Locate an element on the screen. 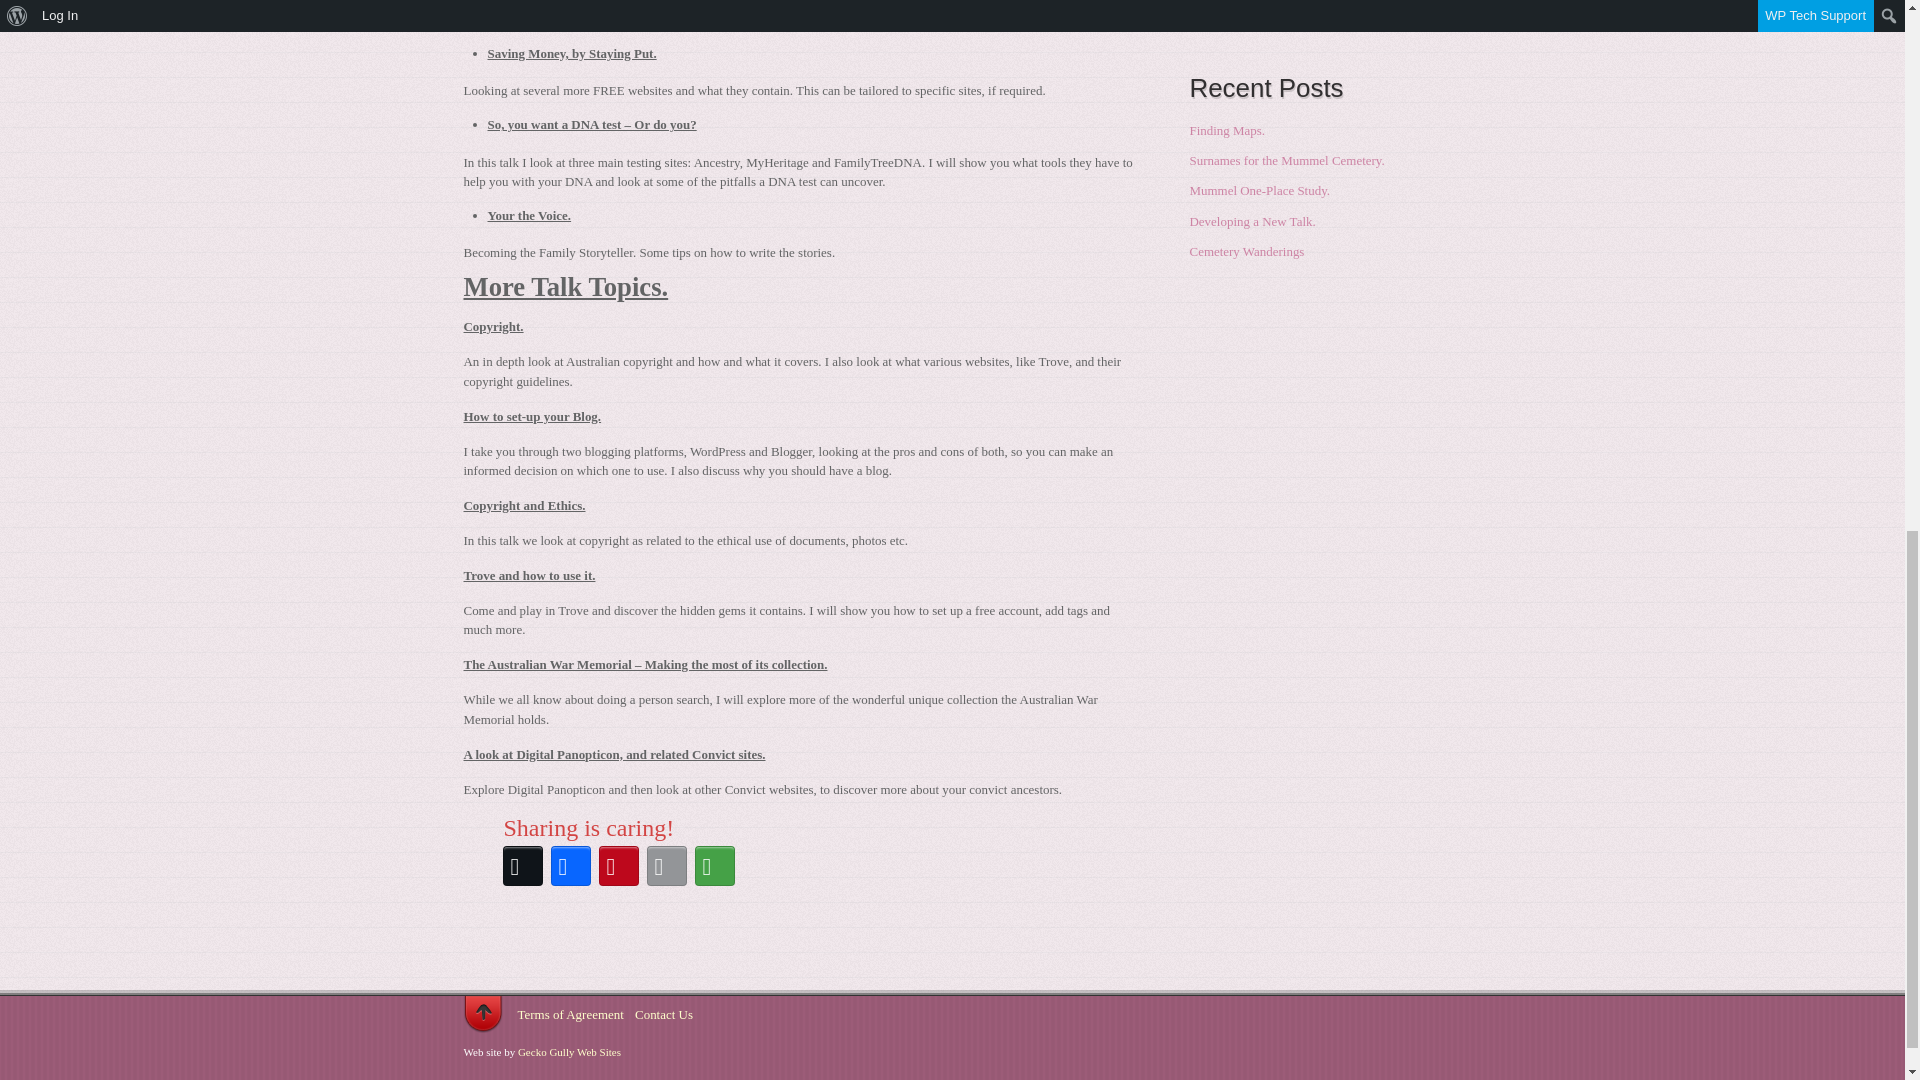  Email This is located at coordinates (665, 866).